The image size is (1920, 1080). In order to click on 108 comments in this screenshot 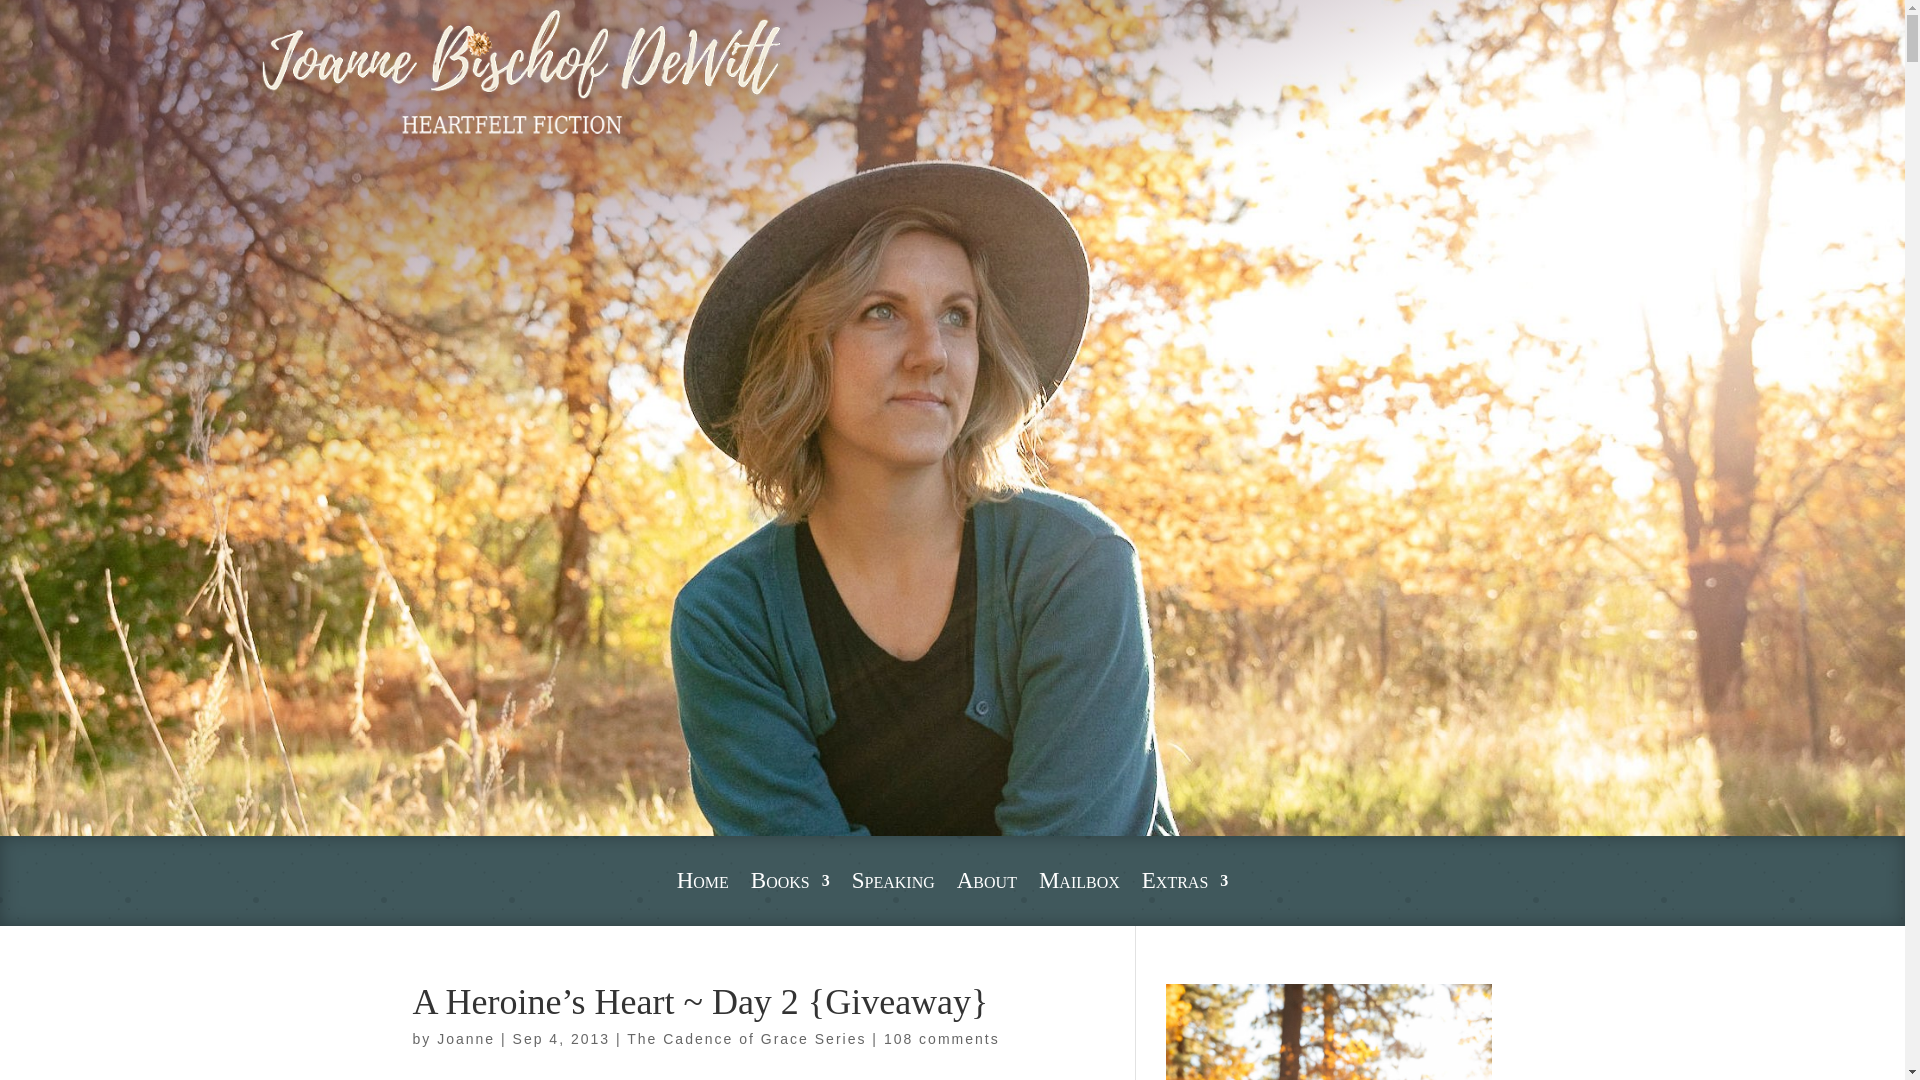, I will do `click(942, 1038)`.